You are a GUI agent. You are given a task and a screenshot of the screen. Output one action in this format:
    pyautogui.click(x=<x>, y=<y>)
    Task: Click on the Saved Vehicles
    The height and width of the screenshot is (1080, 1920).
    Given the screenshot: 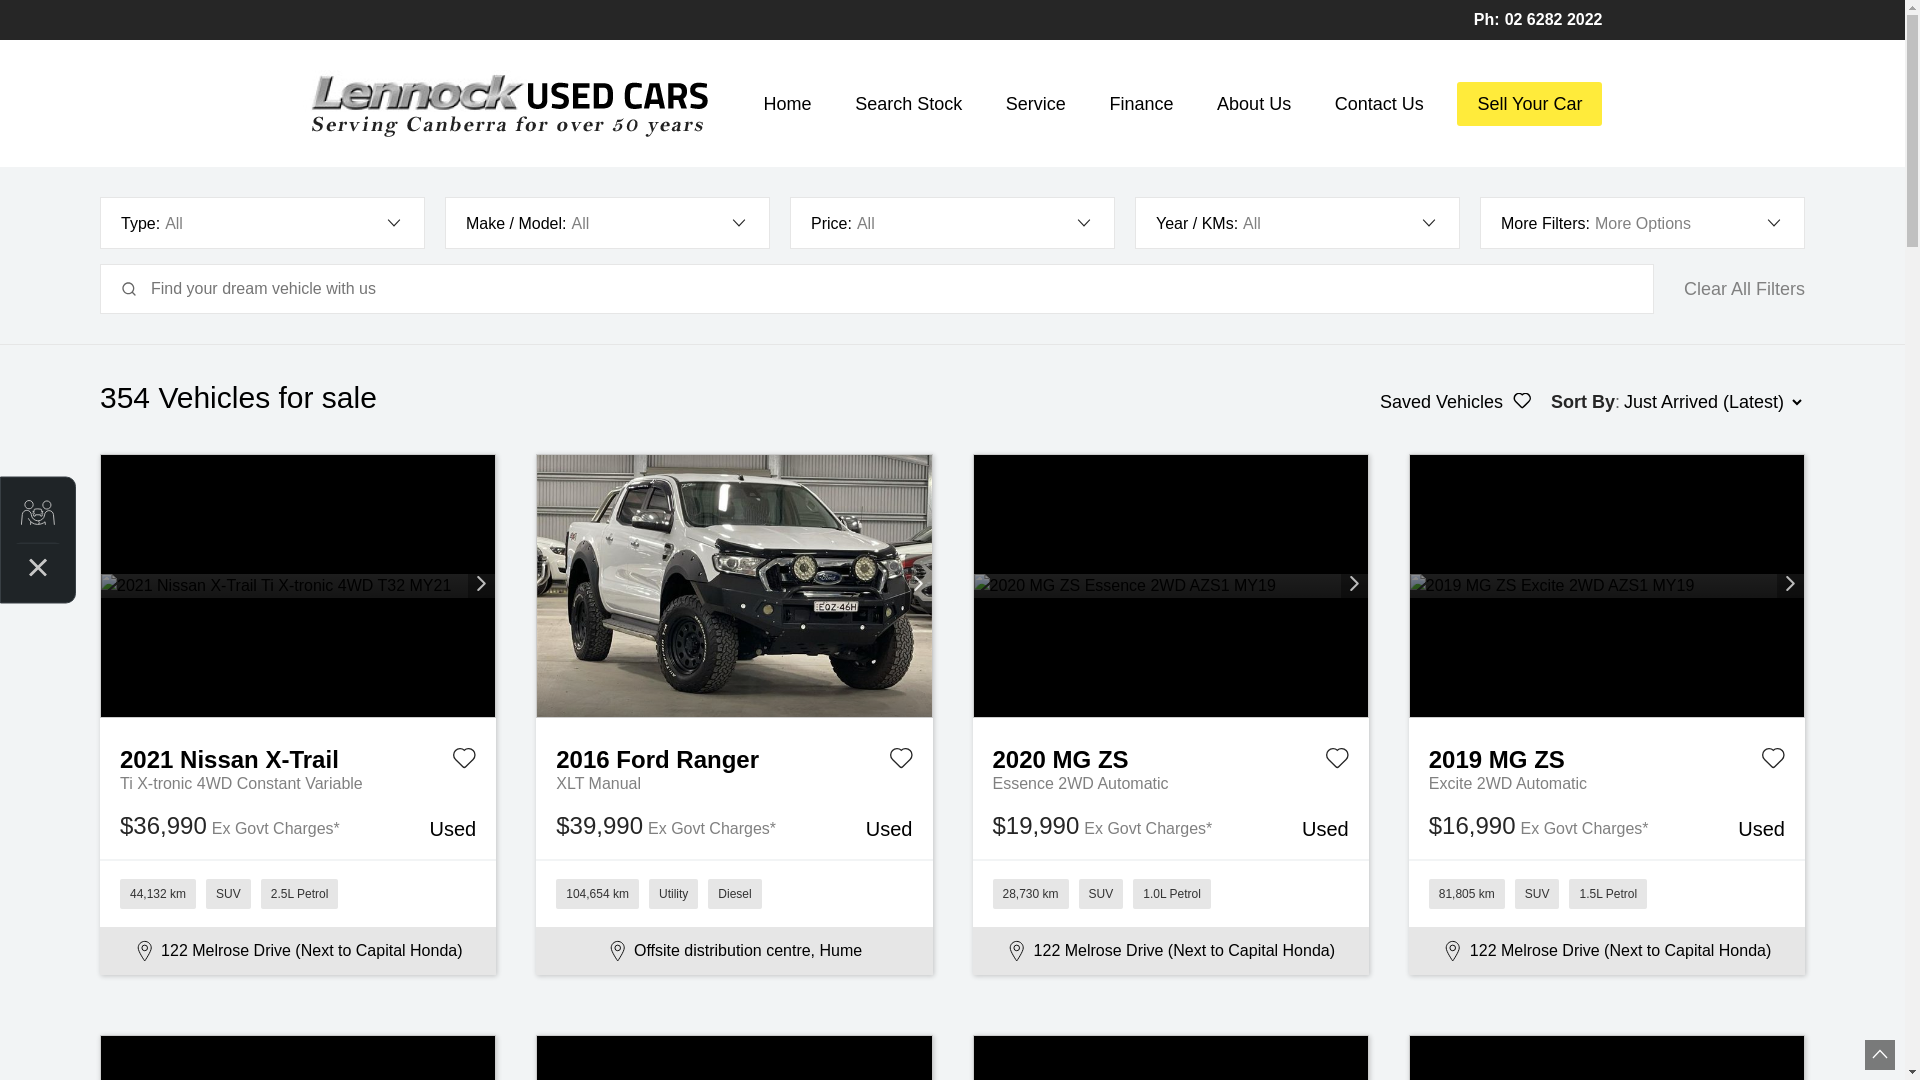 What is the action you would take?
    pyautogui.click(x=1456, y=402)
    